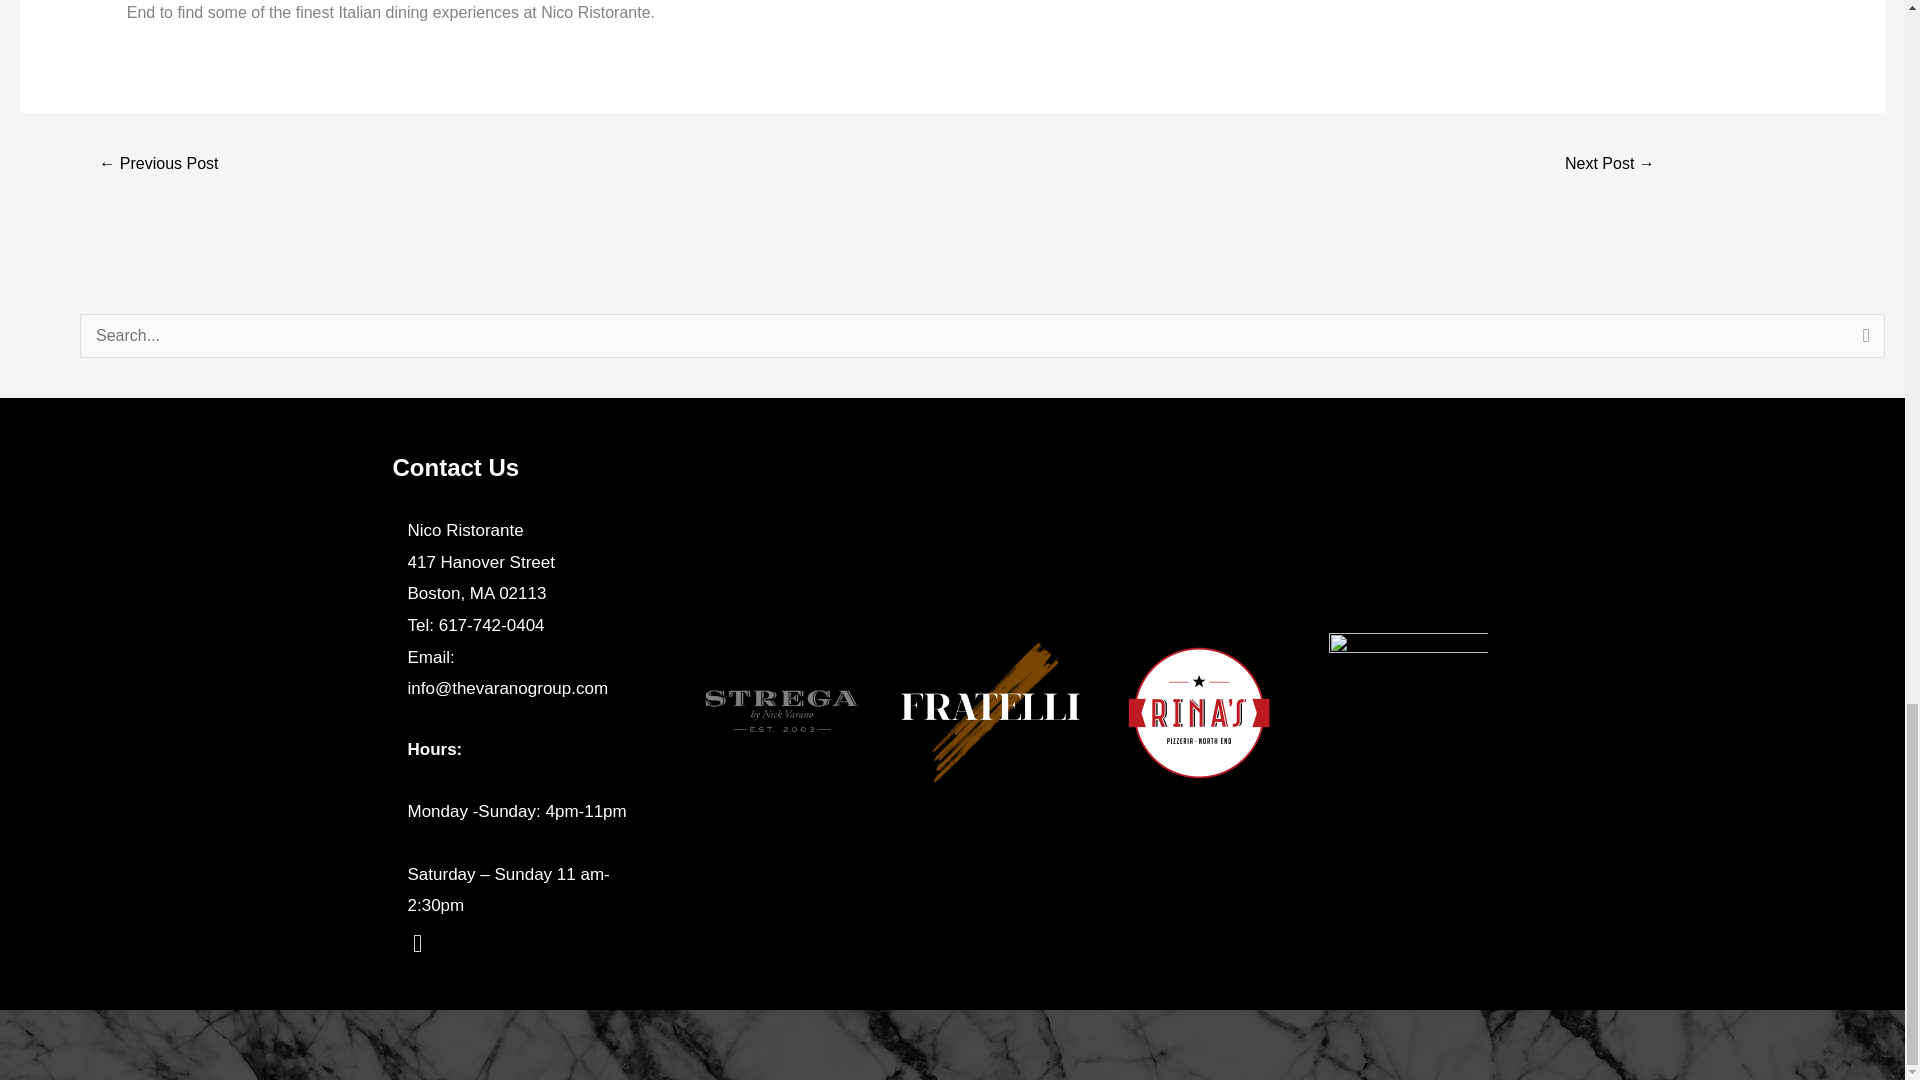 Image resolution: width=1920 pixels, height=1080 pixels. Describe the element at coordinates (416, 944) in the screenshot. I see `Facebook` at that location.